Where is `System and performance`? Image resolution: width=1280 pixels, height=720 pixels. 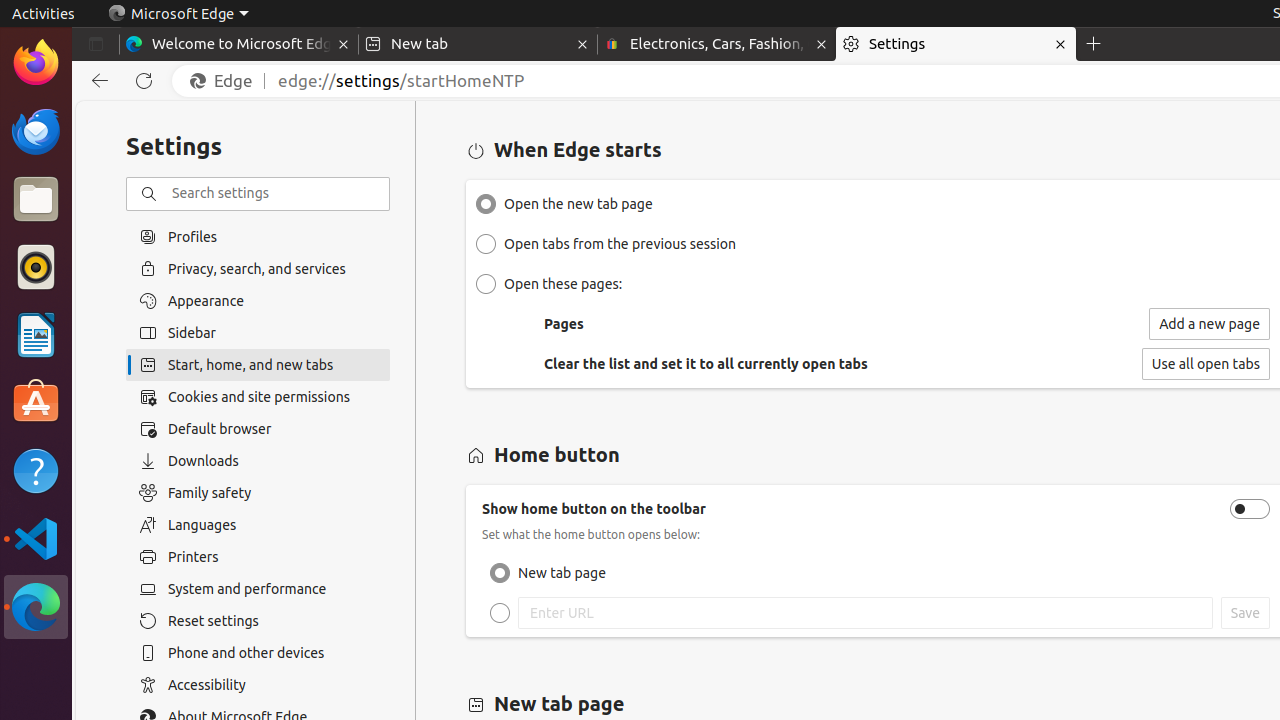
System and performance is located at coordinates (258, 589).